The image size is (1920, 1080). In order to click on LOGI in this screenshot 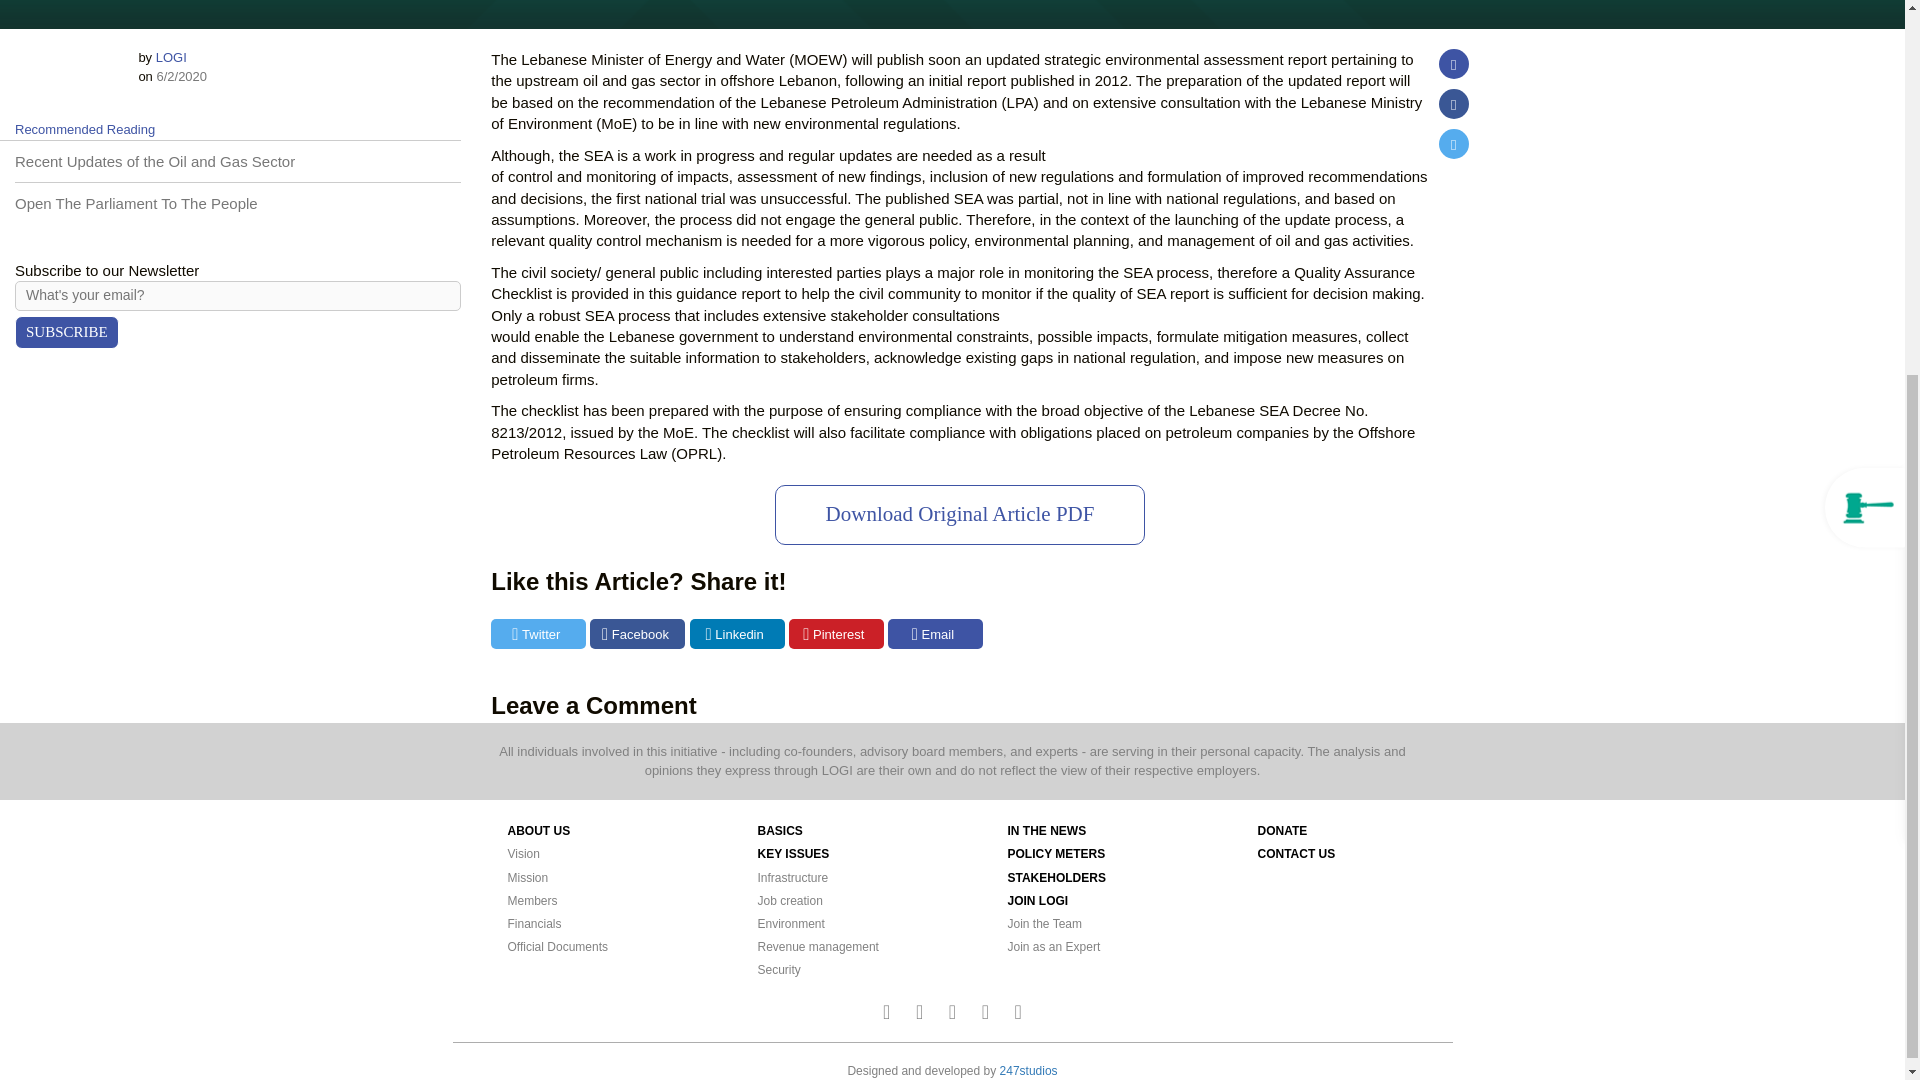, I will do `click(170, 56)`.